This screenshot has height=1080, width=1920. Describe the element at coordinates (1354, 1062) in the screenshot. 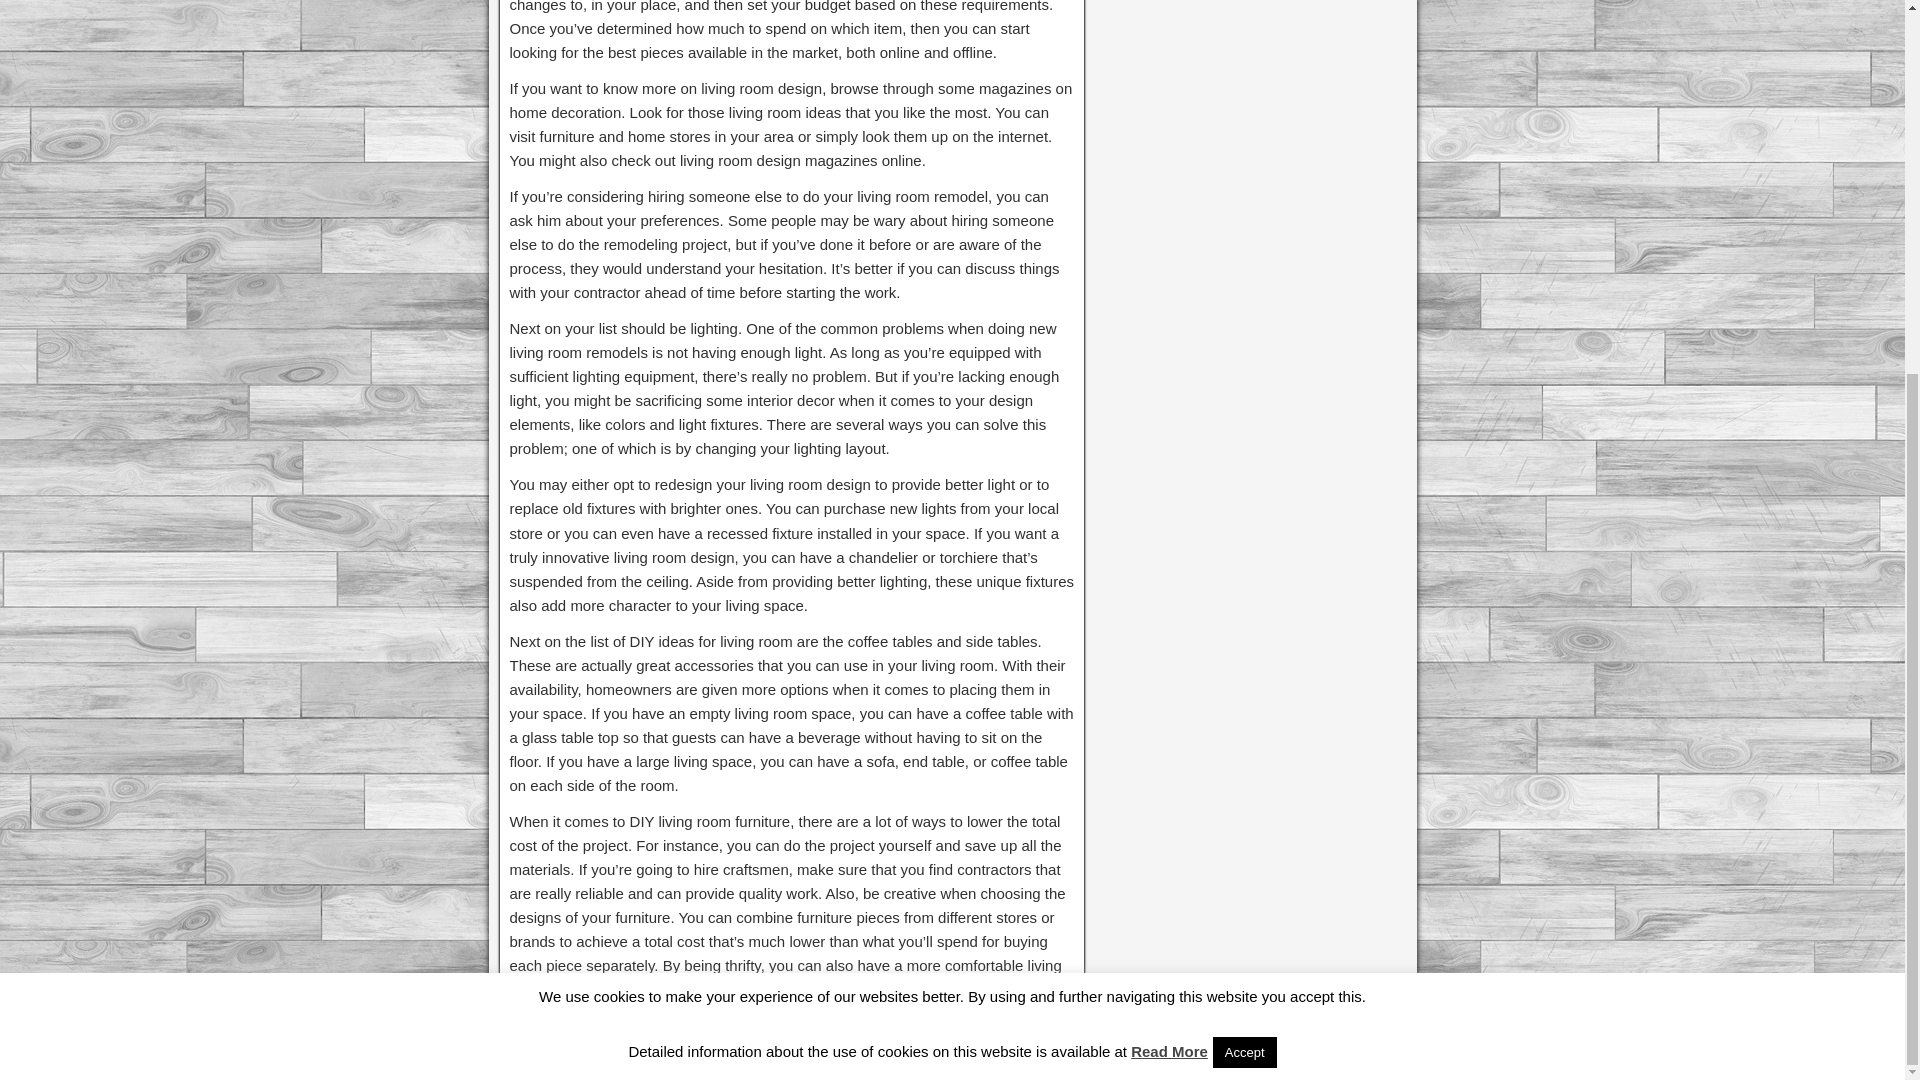

I see `Frontier Theme` at that location.